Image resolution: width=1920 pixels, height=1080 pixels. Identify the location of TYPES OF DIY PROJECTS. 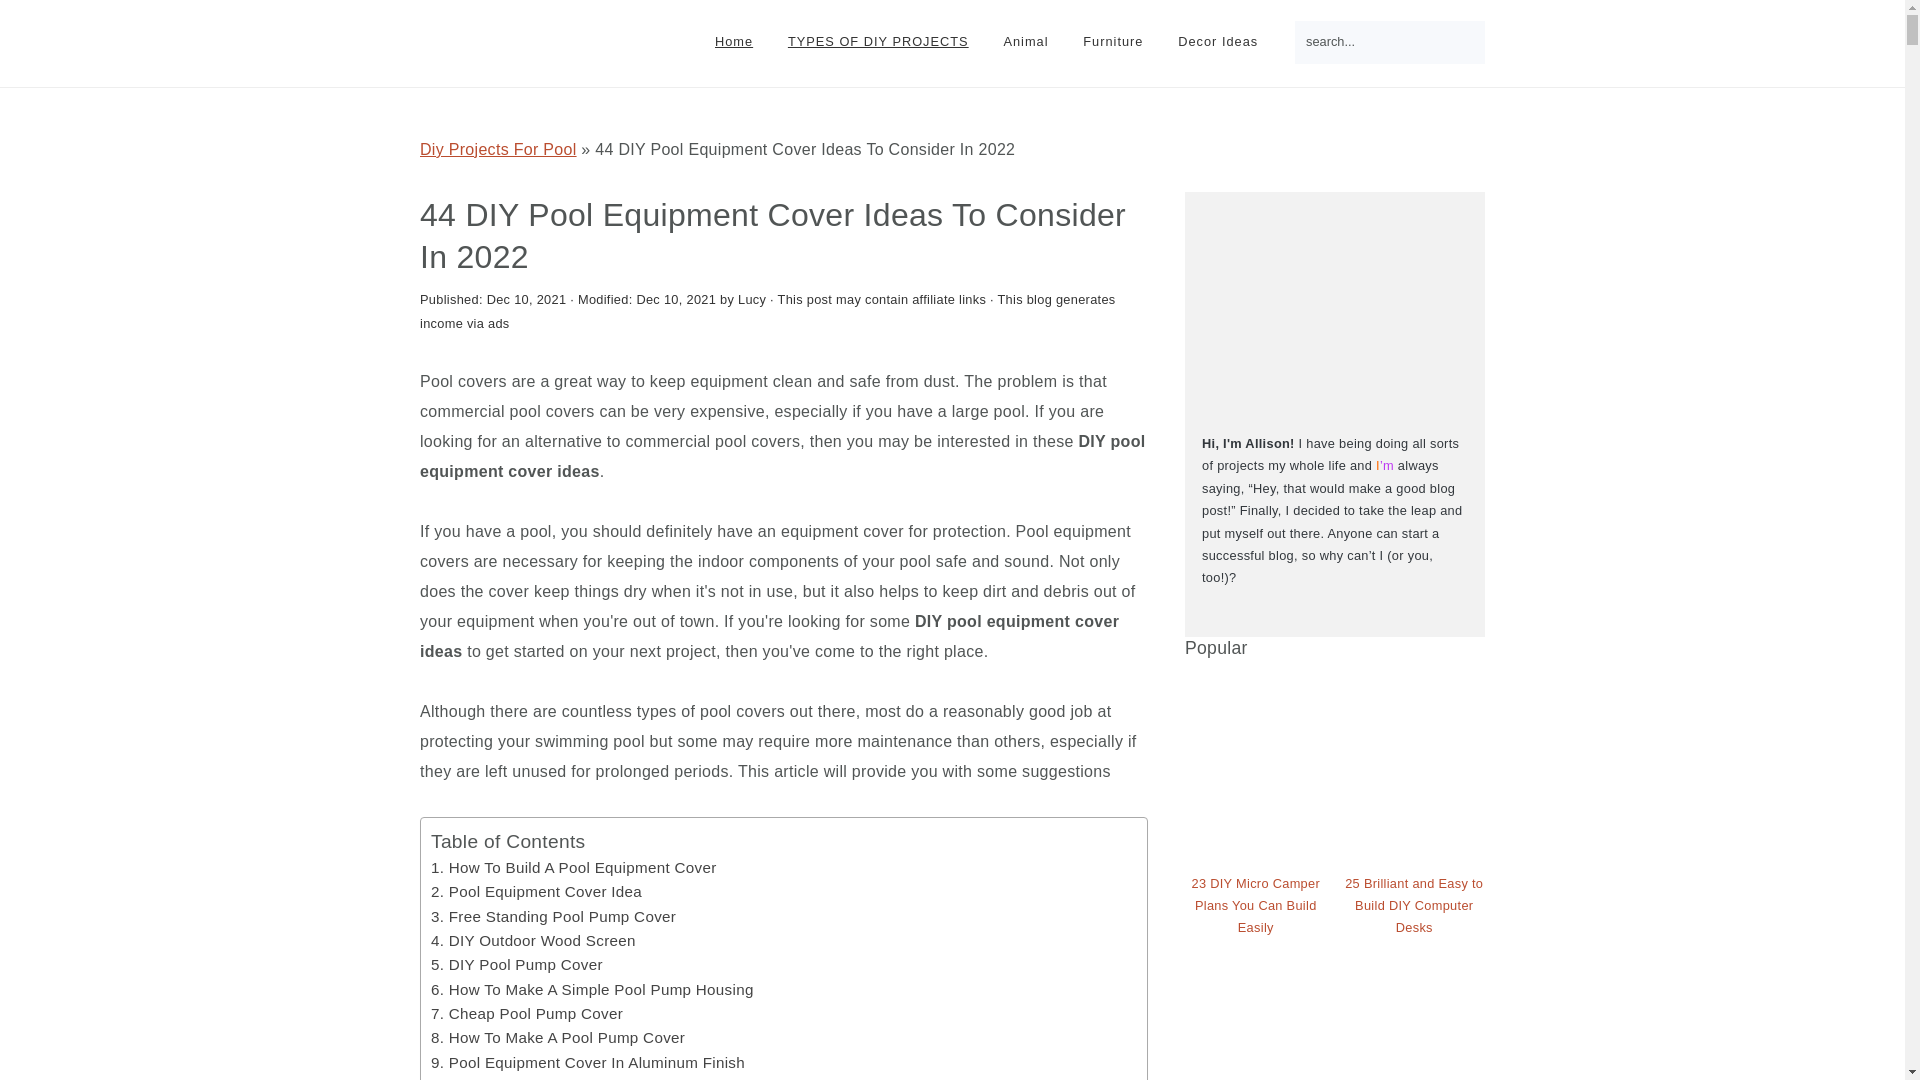
(878, 42).